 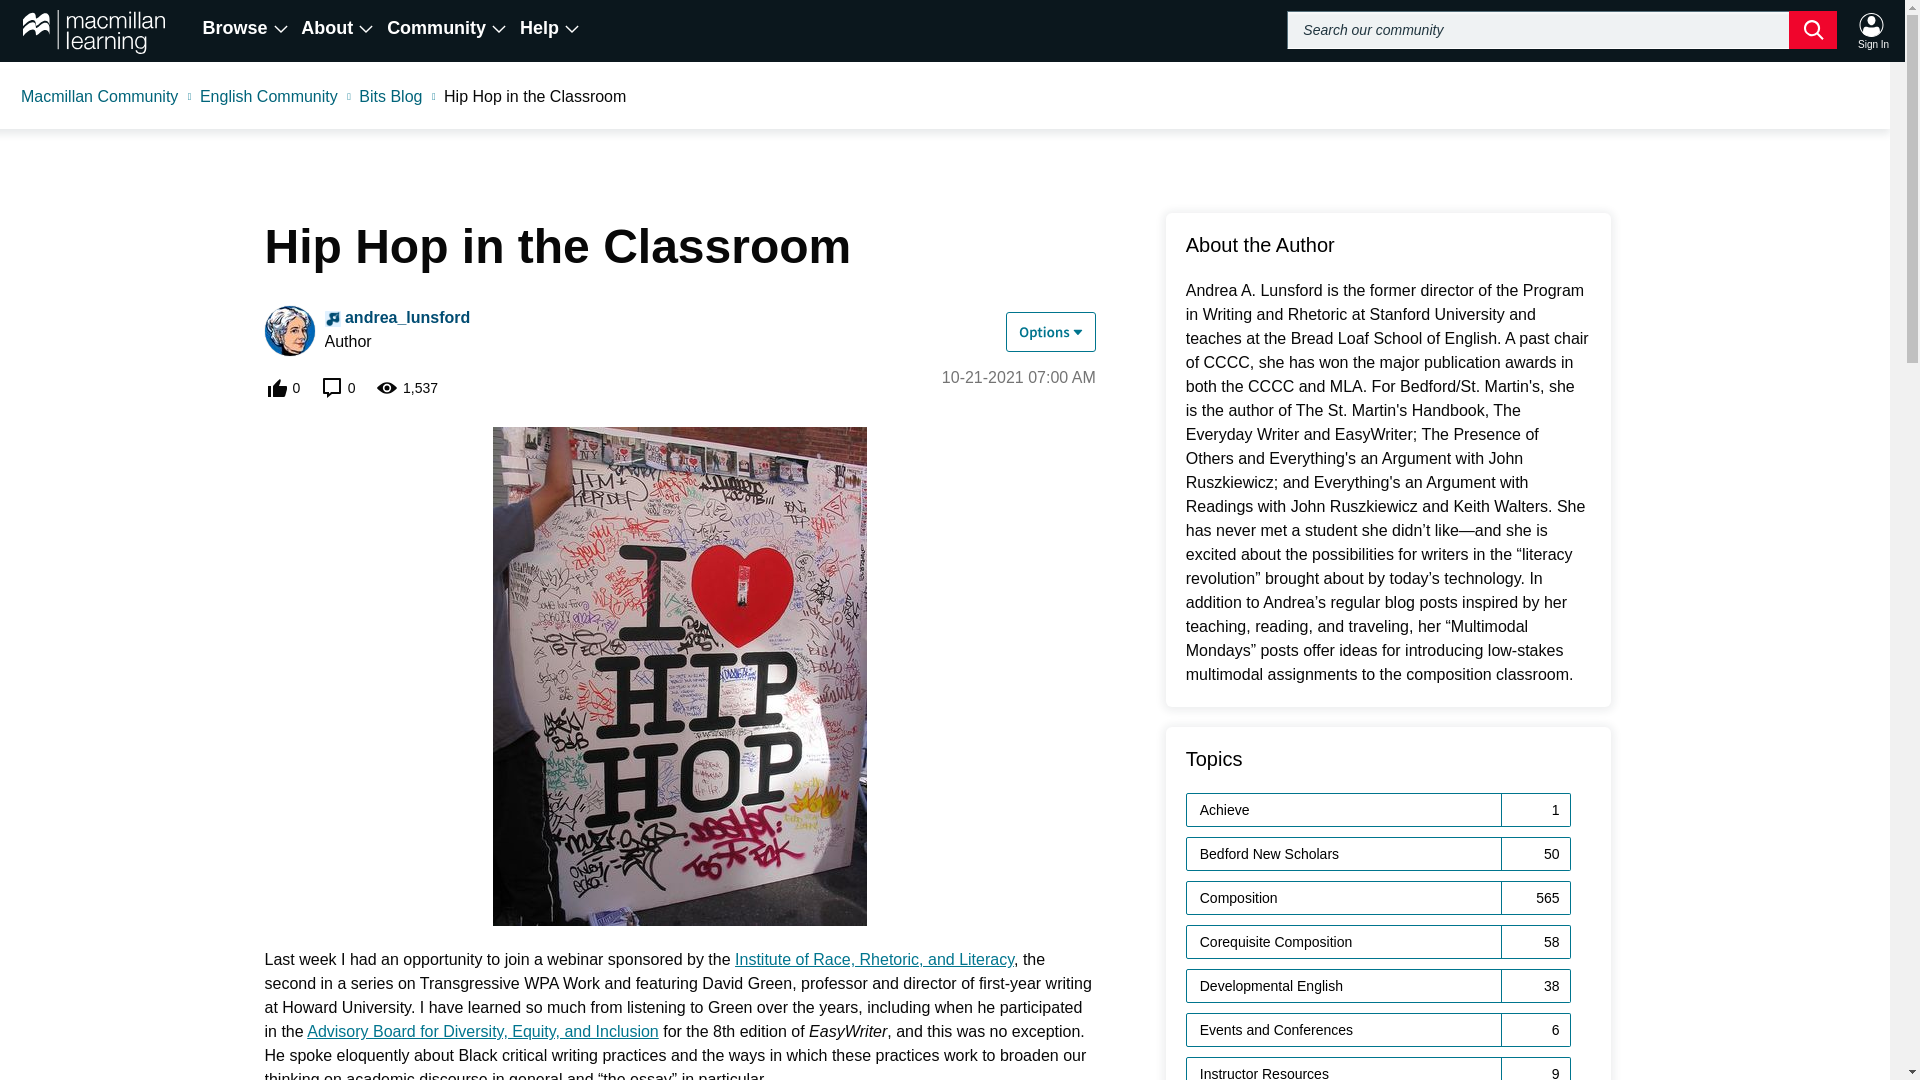 What do you see at coordinates (246, 28) in the screenshot?
I see `Browse` at bounding box center [246, 28].